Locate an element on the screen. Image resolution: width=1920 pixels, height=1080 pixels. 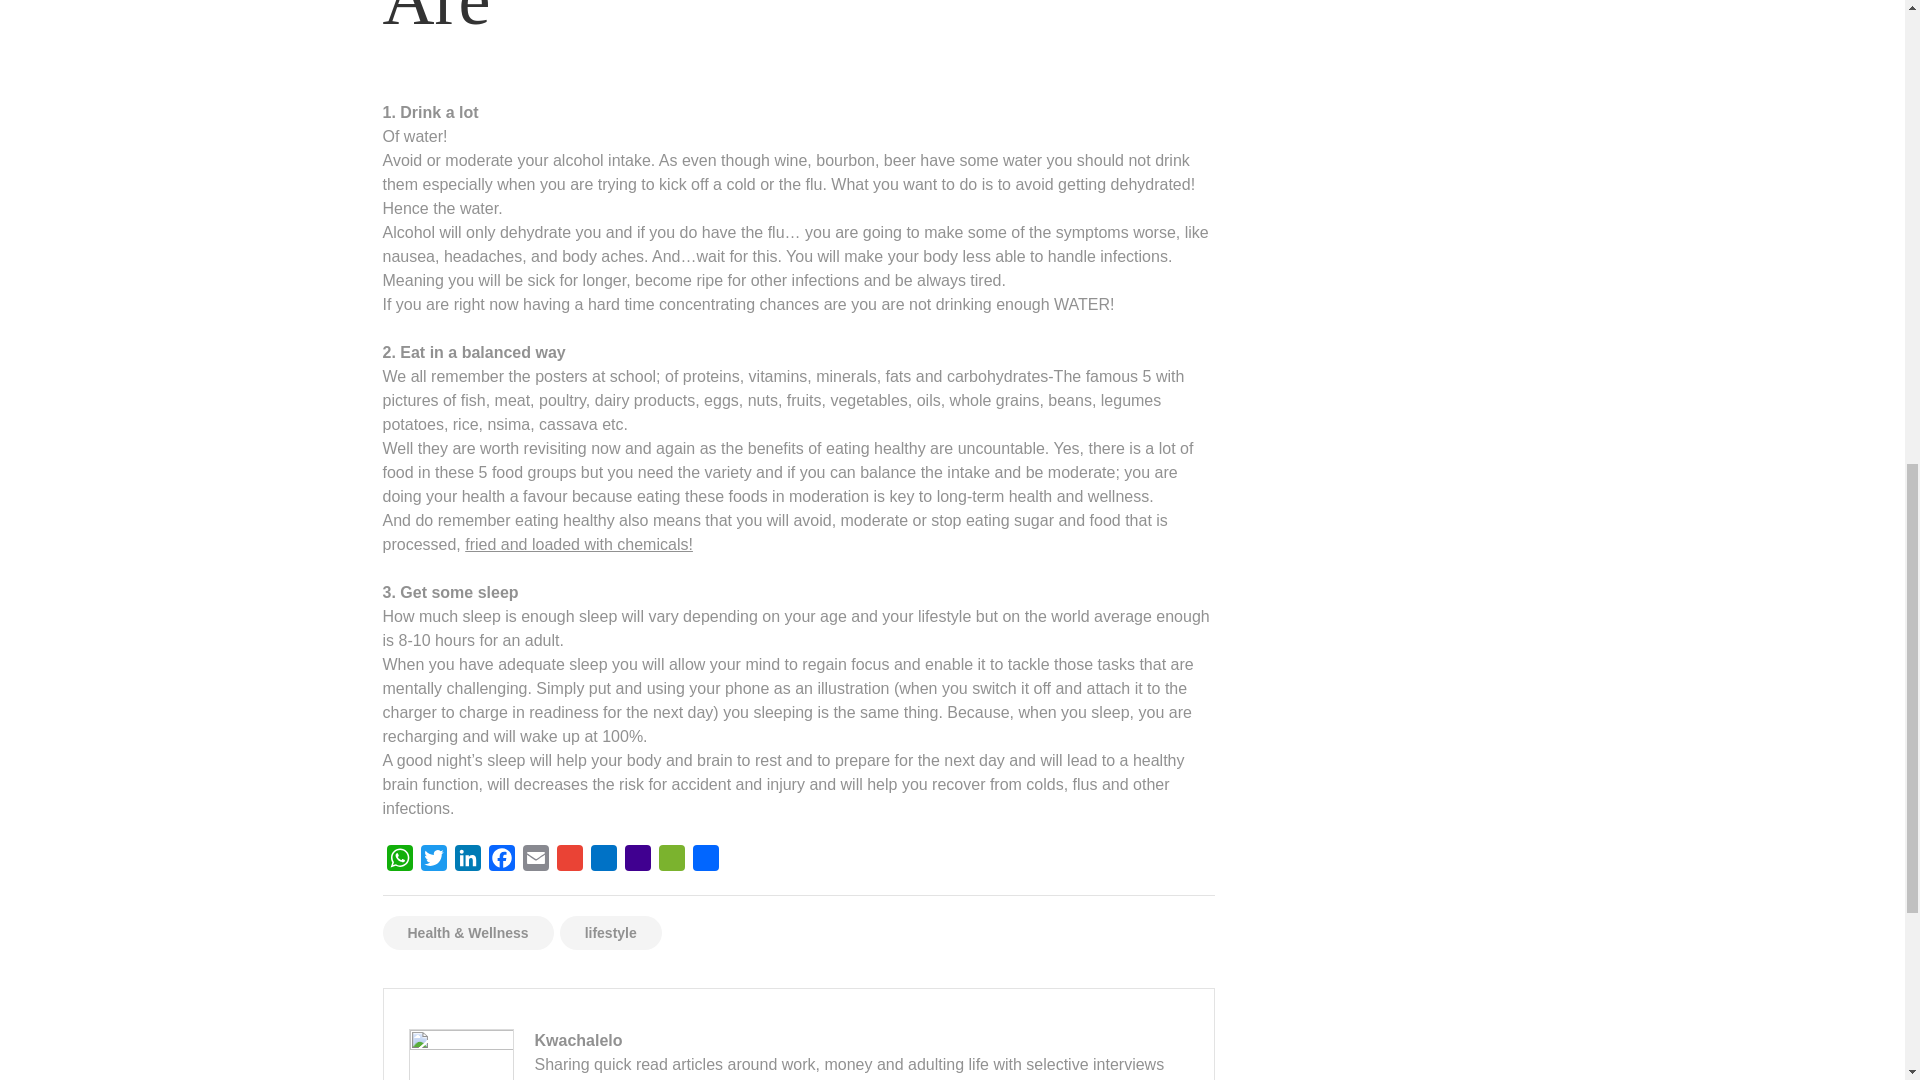
Twitter is located at coordinates (432, 862).